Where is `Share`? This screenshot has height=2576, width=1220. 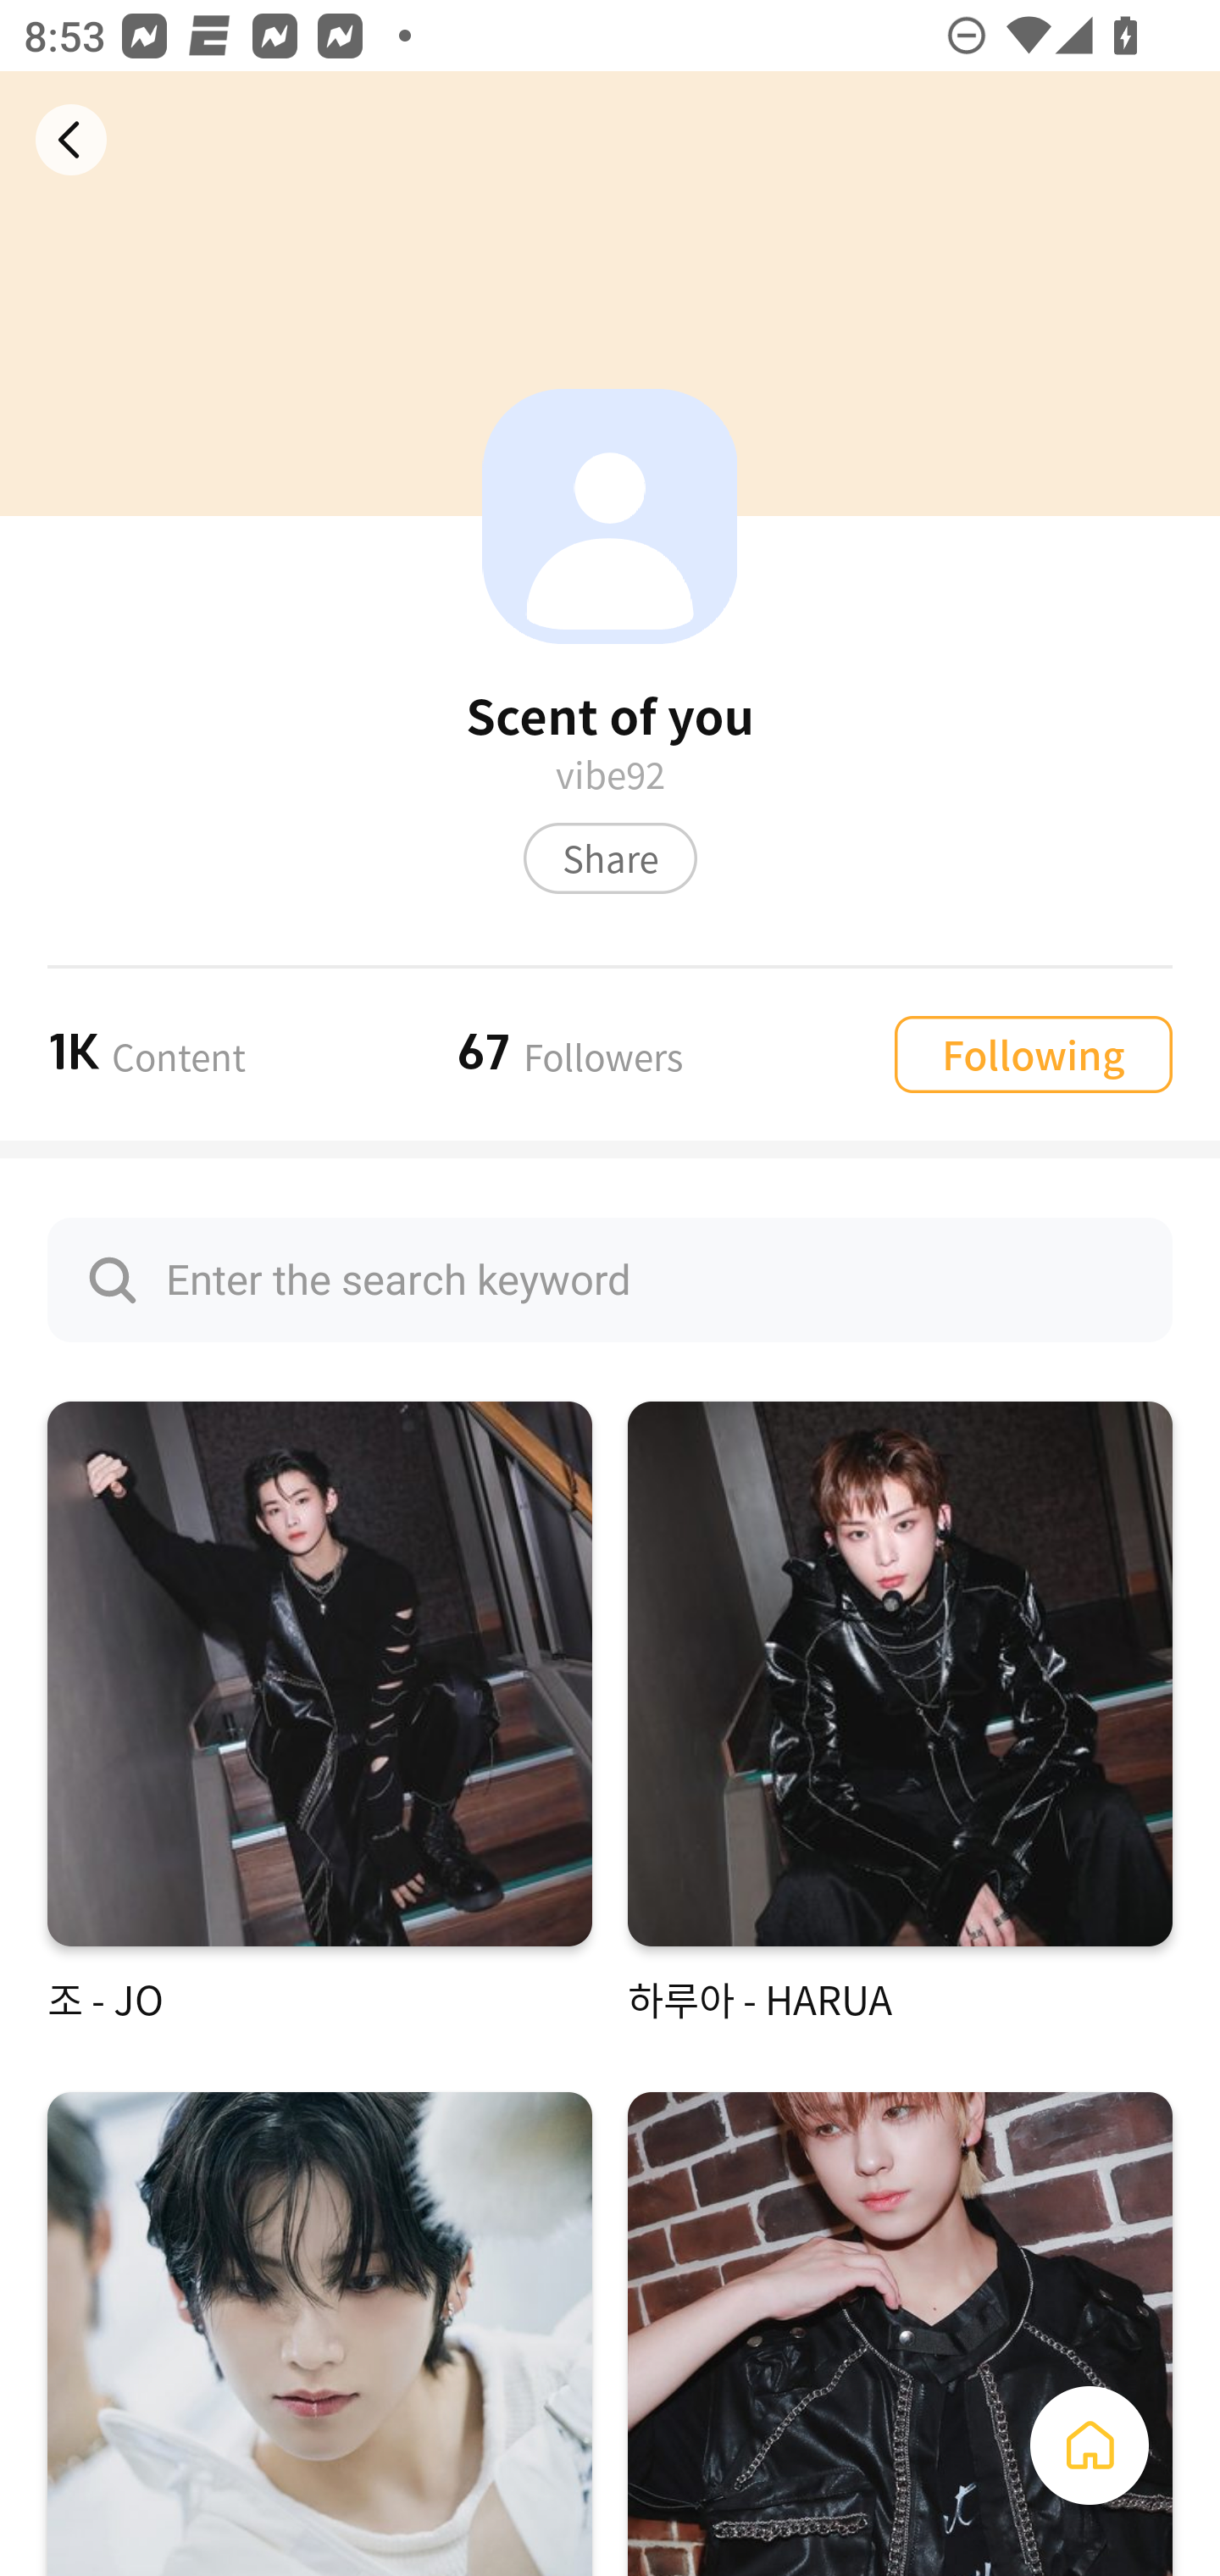 Share is located at coordinates (610, 858).